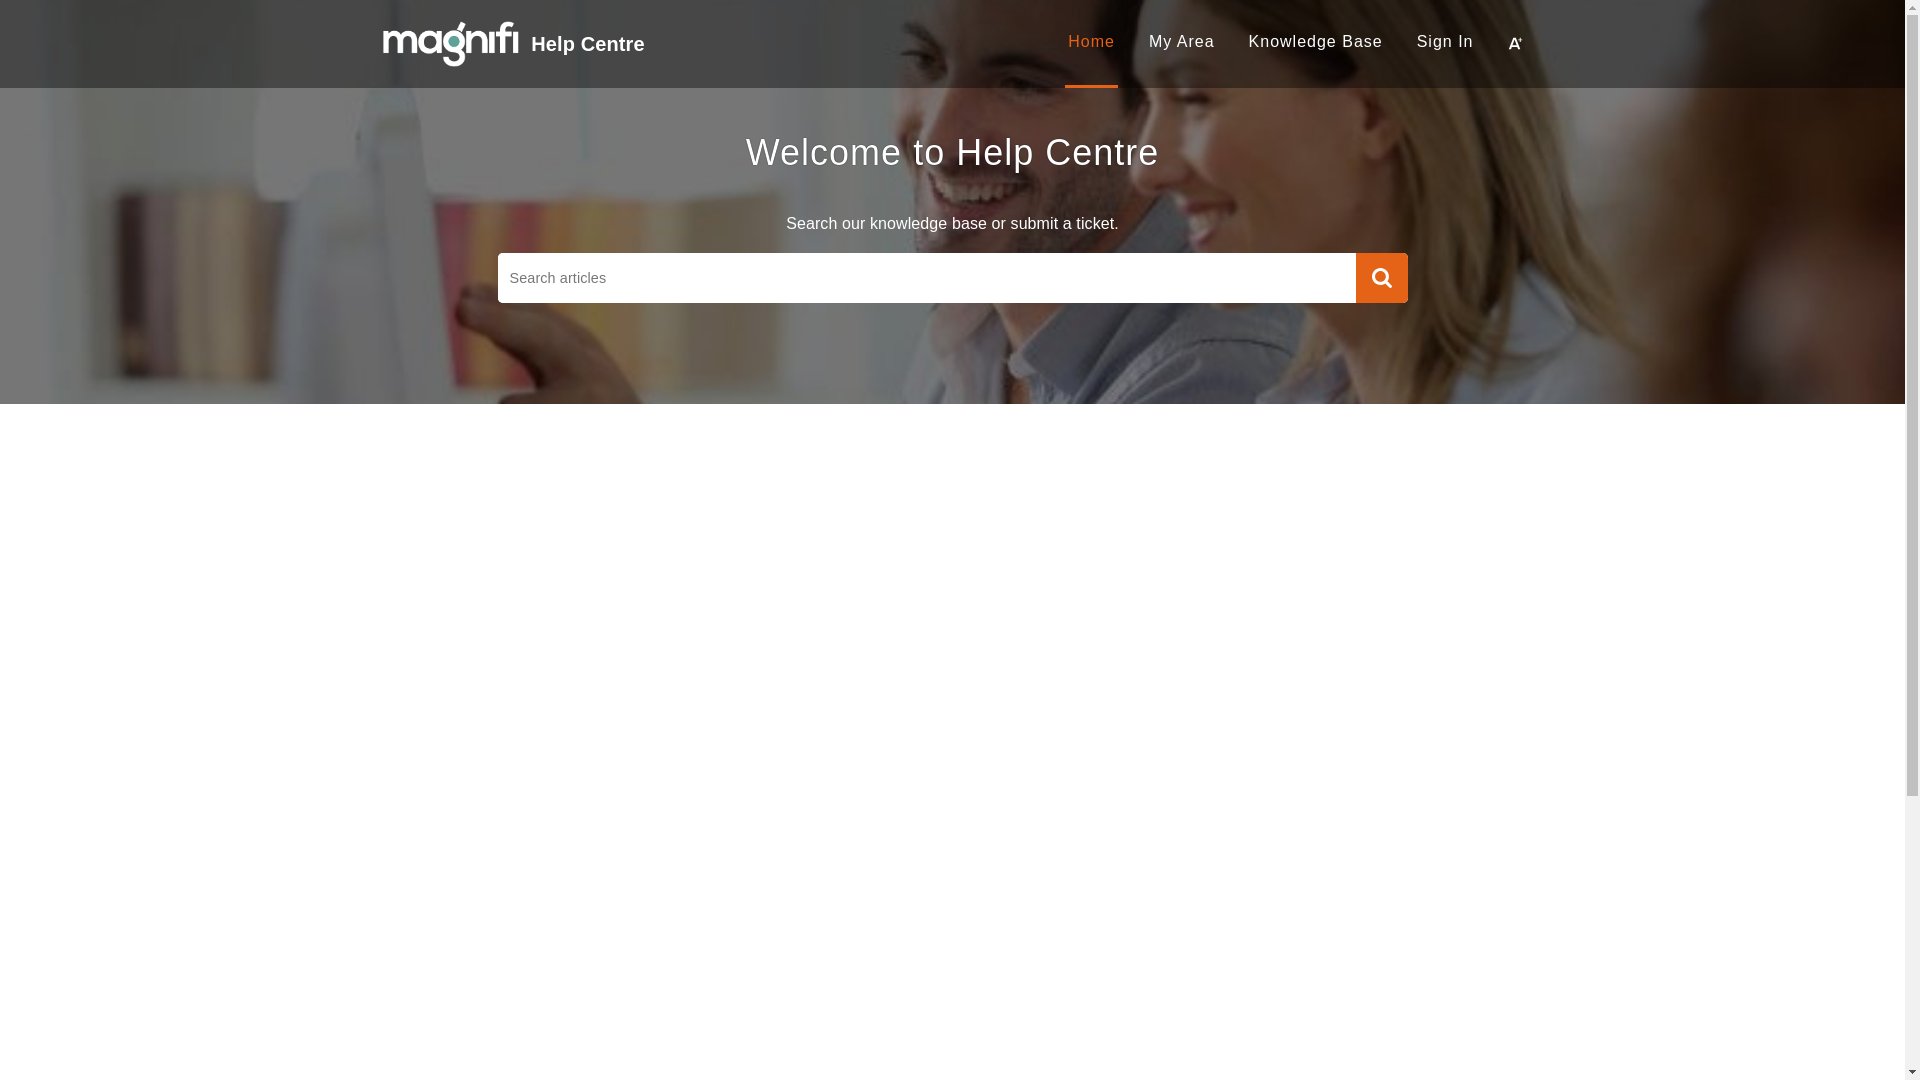 The height and width of the screenshot is (1080, 1920). I want to click on My Area, so click(1182, 42).